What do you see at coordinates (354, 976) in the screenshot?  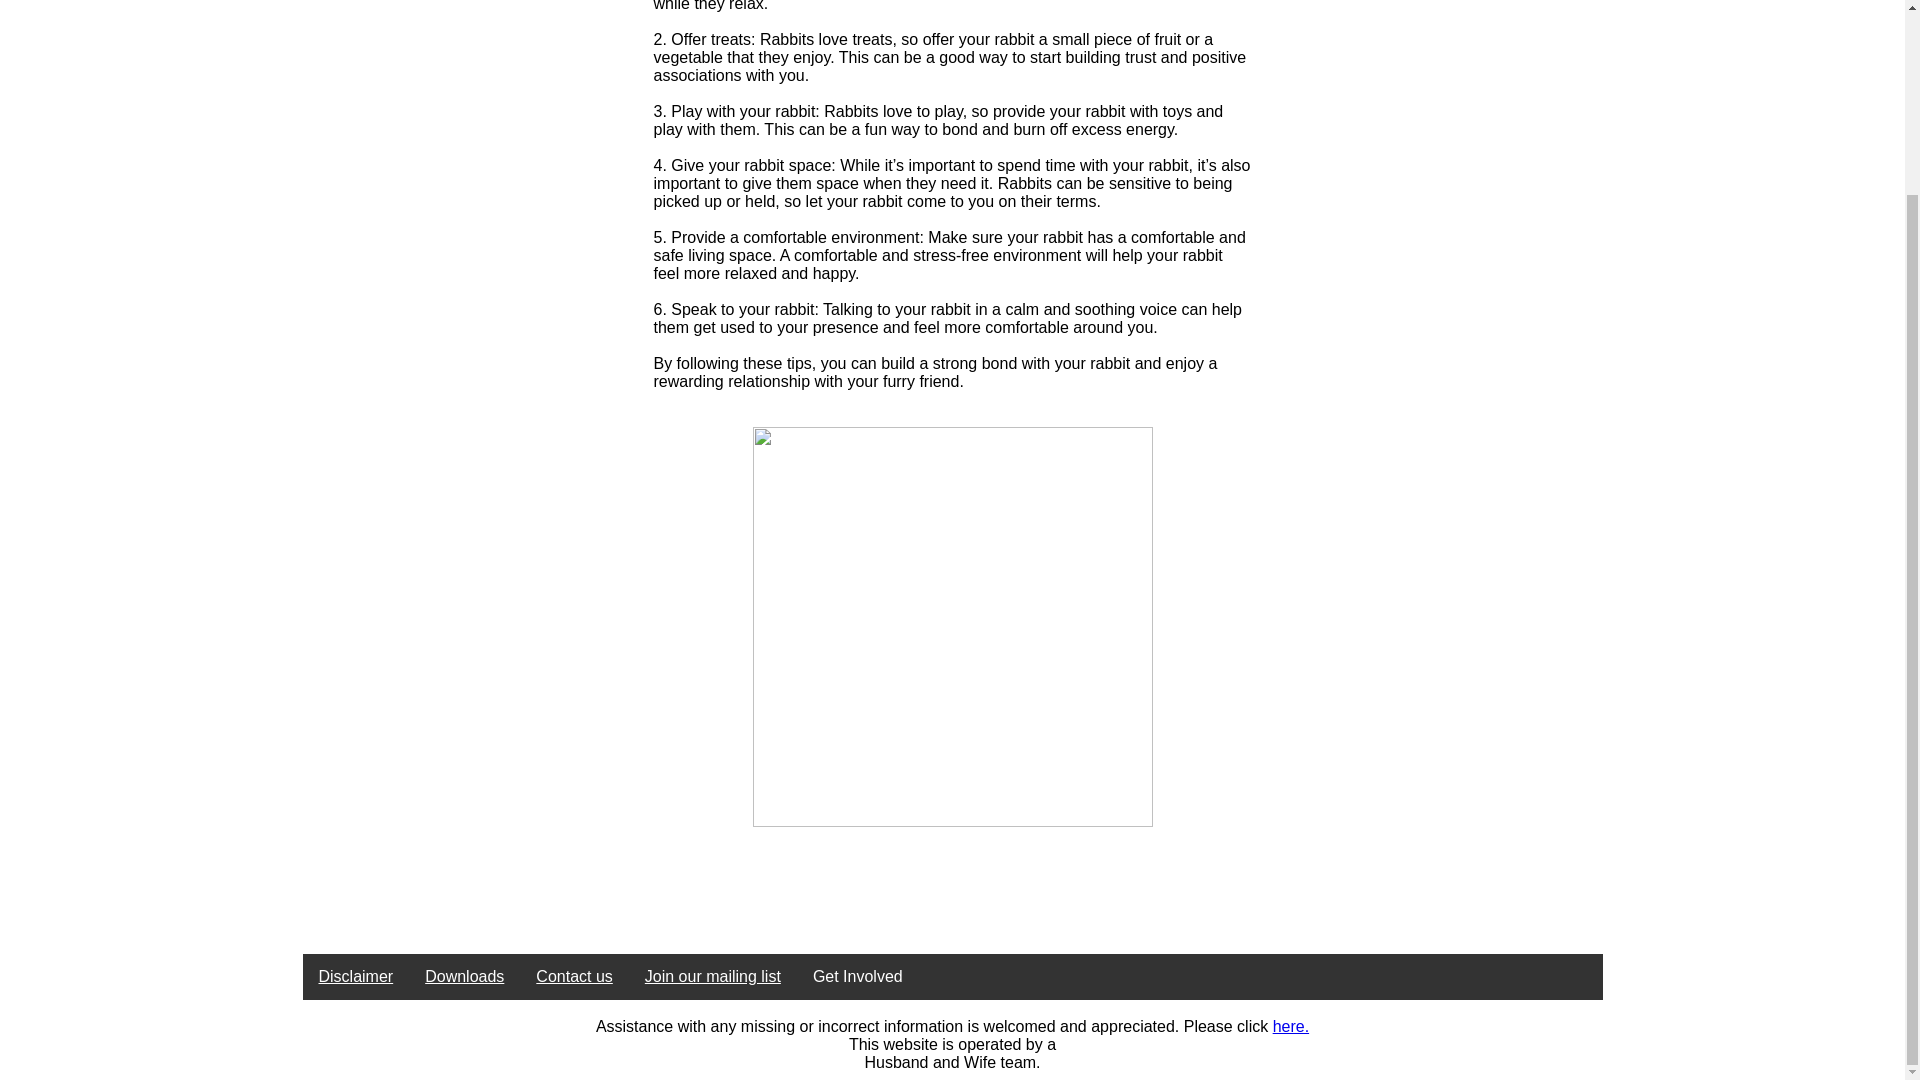 I see `Disclaimer` at bounding box center [354, 976].